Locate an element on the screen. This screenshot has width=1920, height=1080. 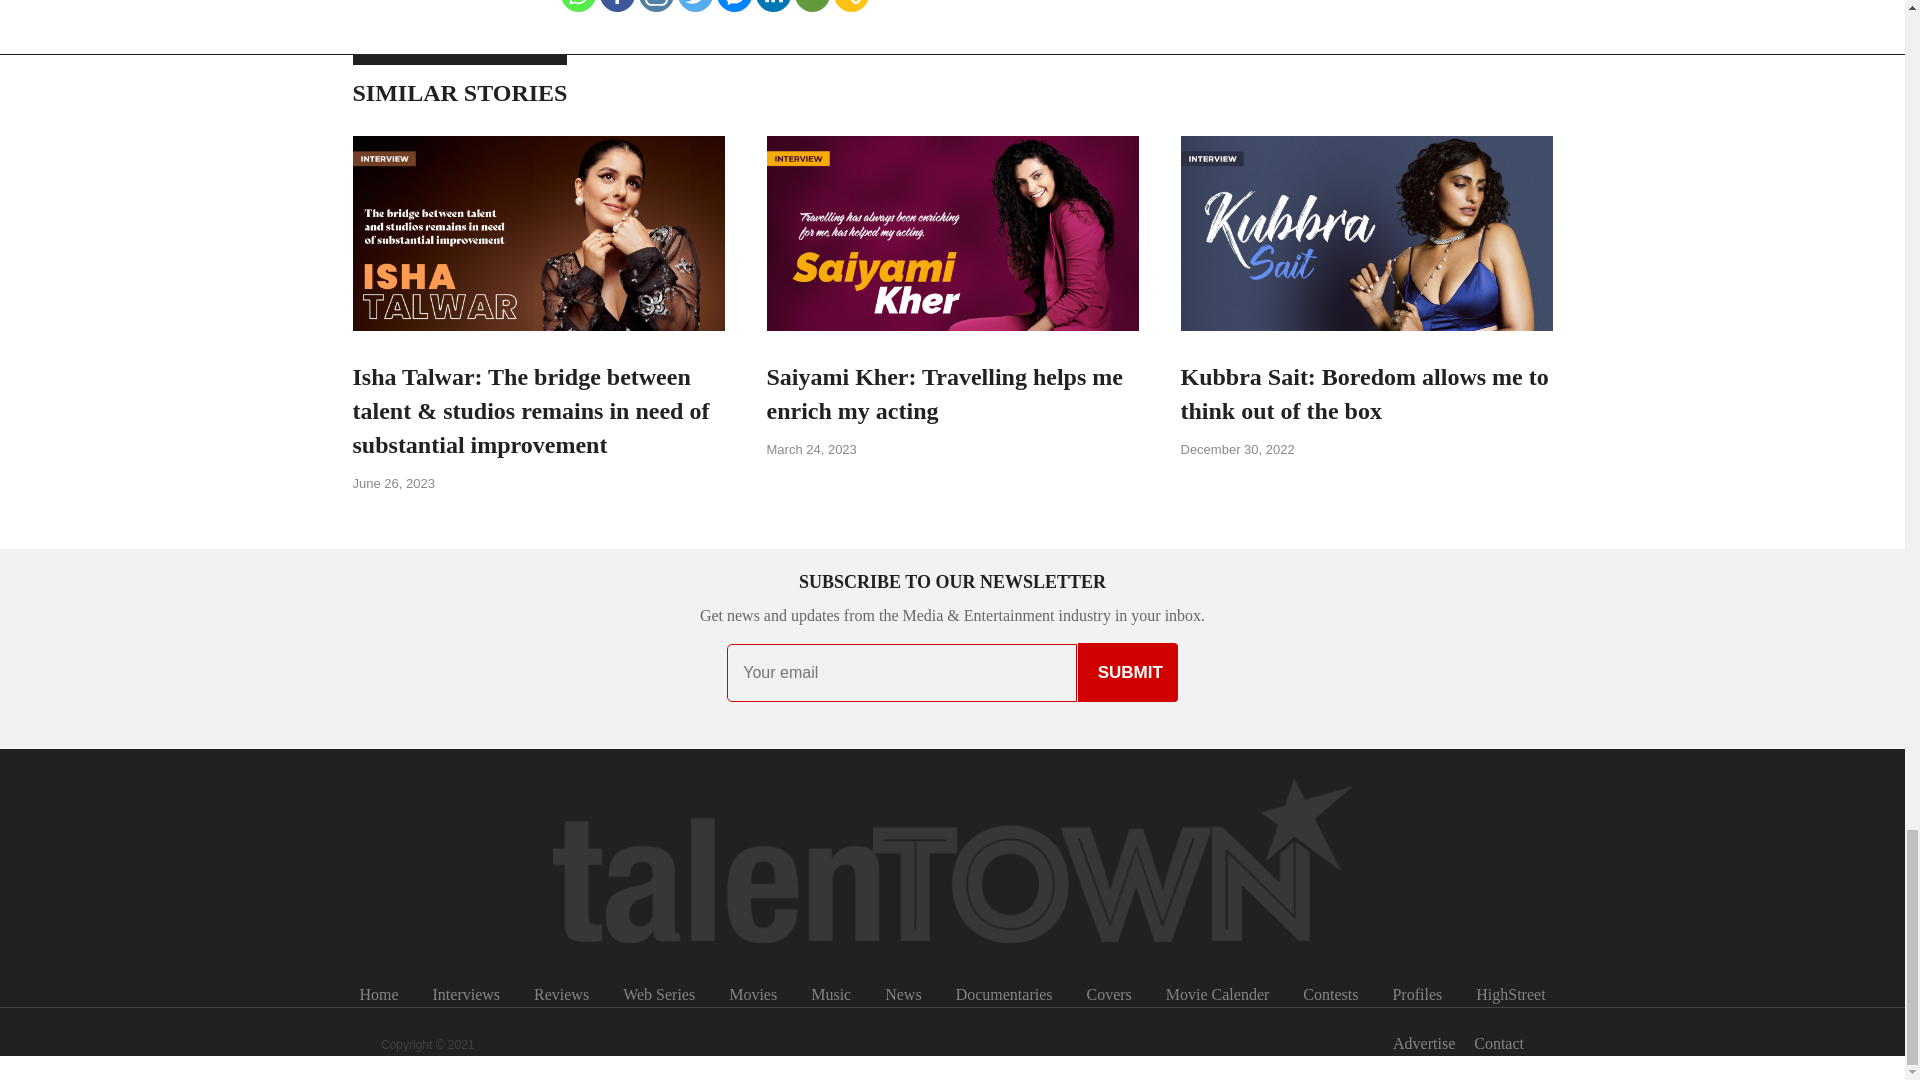
Facebook Messenger is located at coordinates (734, 6).